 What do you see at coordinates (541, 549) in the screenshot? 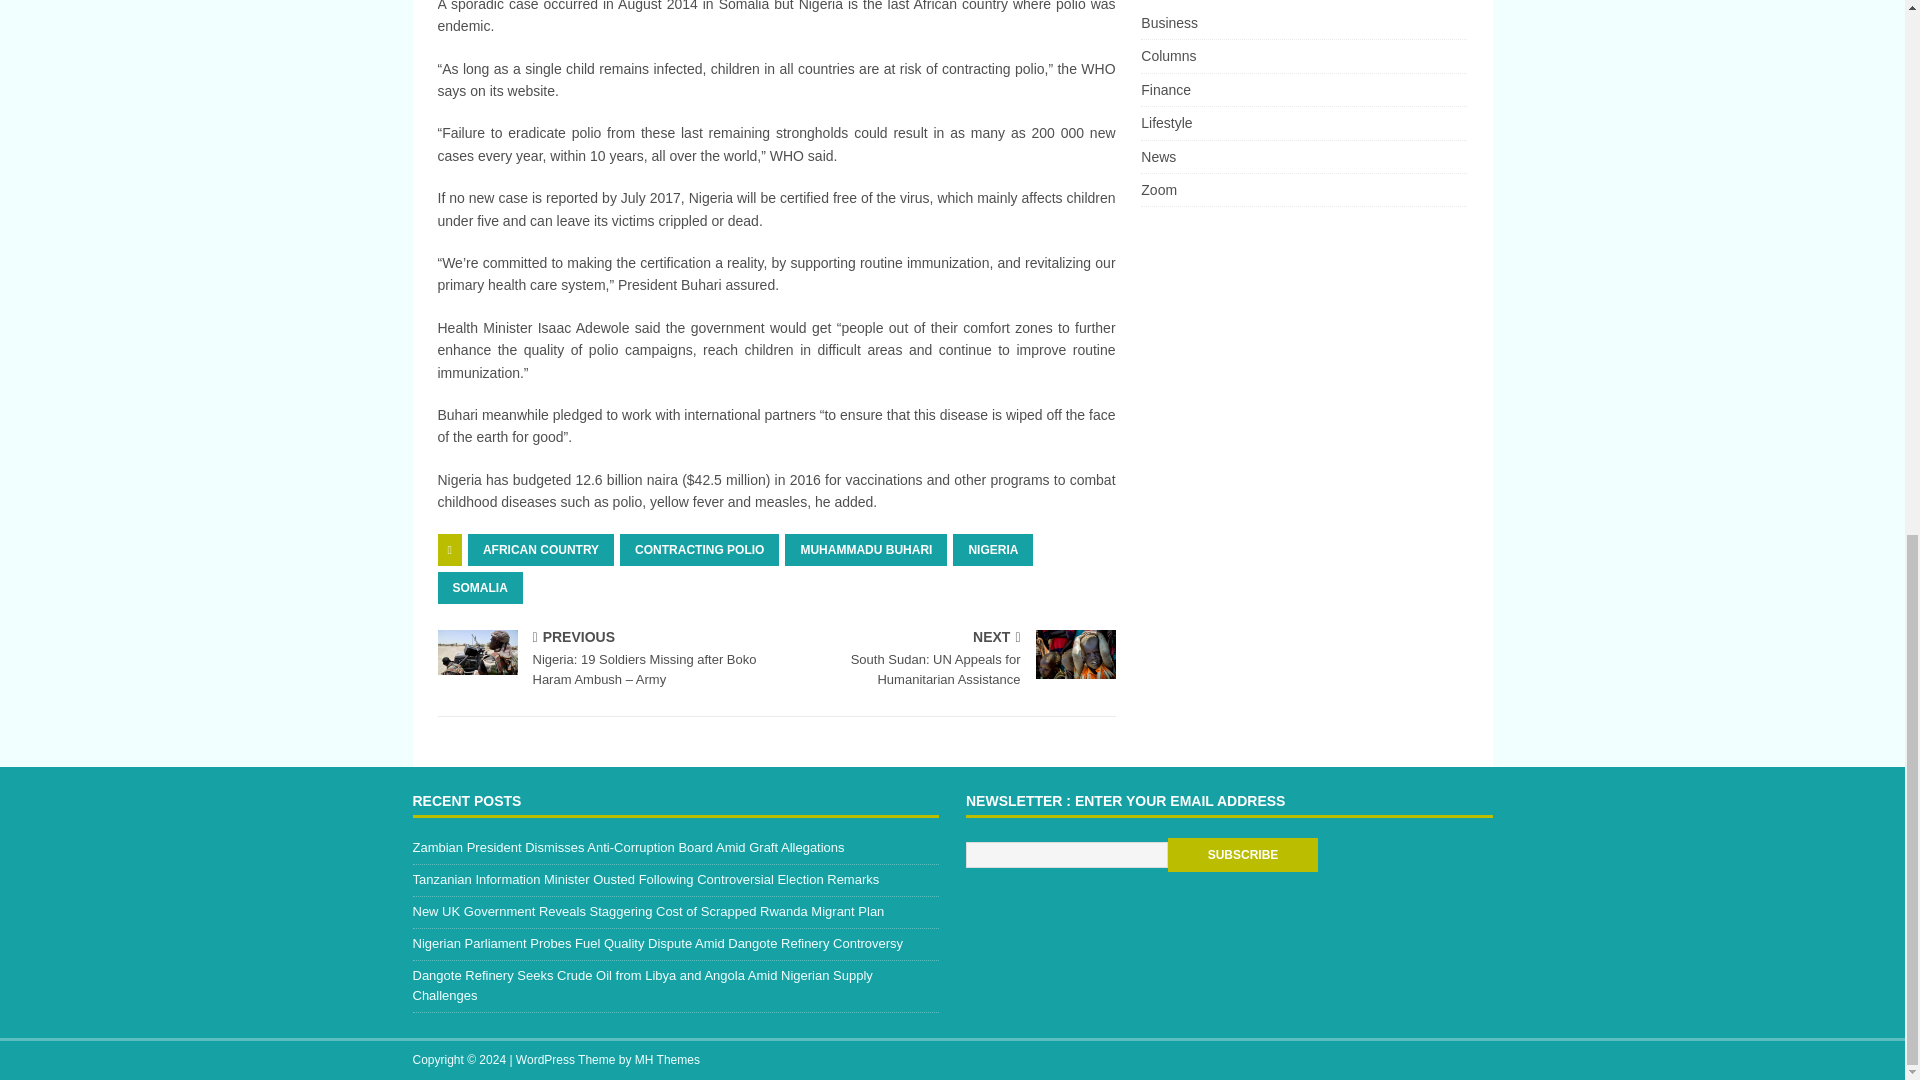
I see `SOMALIA` at bounding box center [541, 549].